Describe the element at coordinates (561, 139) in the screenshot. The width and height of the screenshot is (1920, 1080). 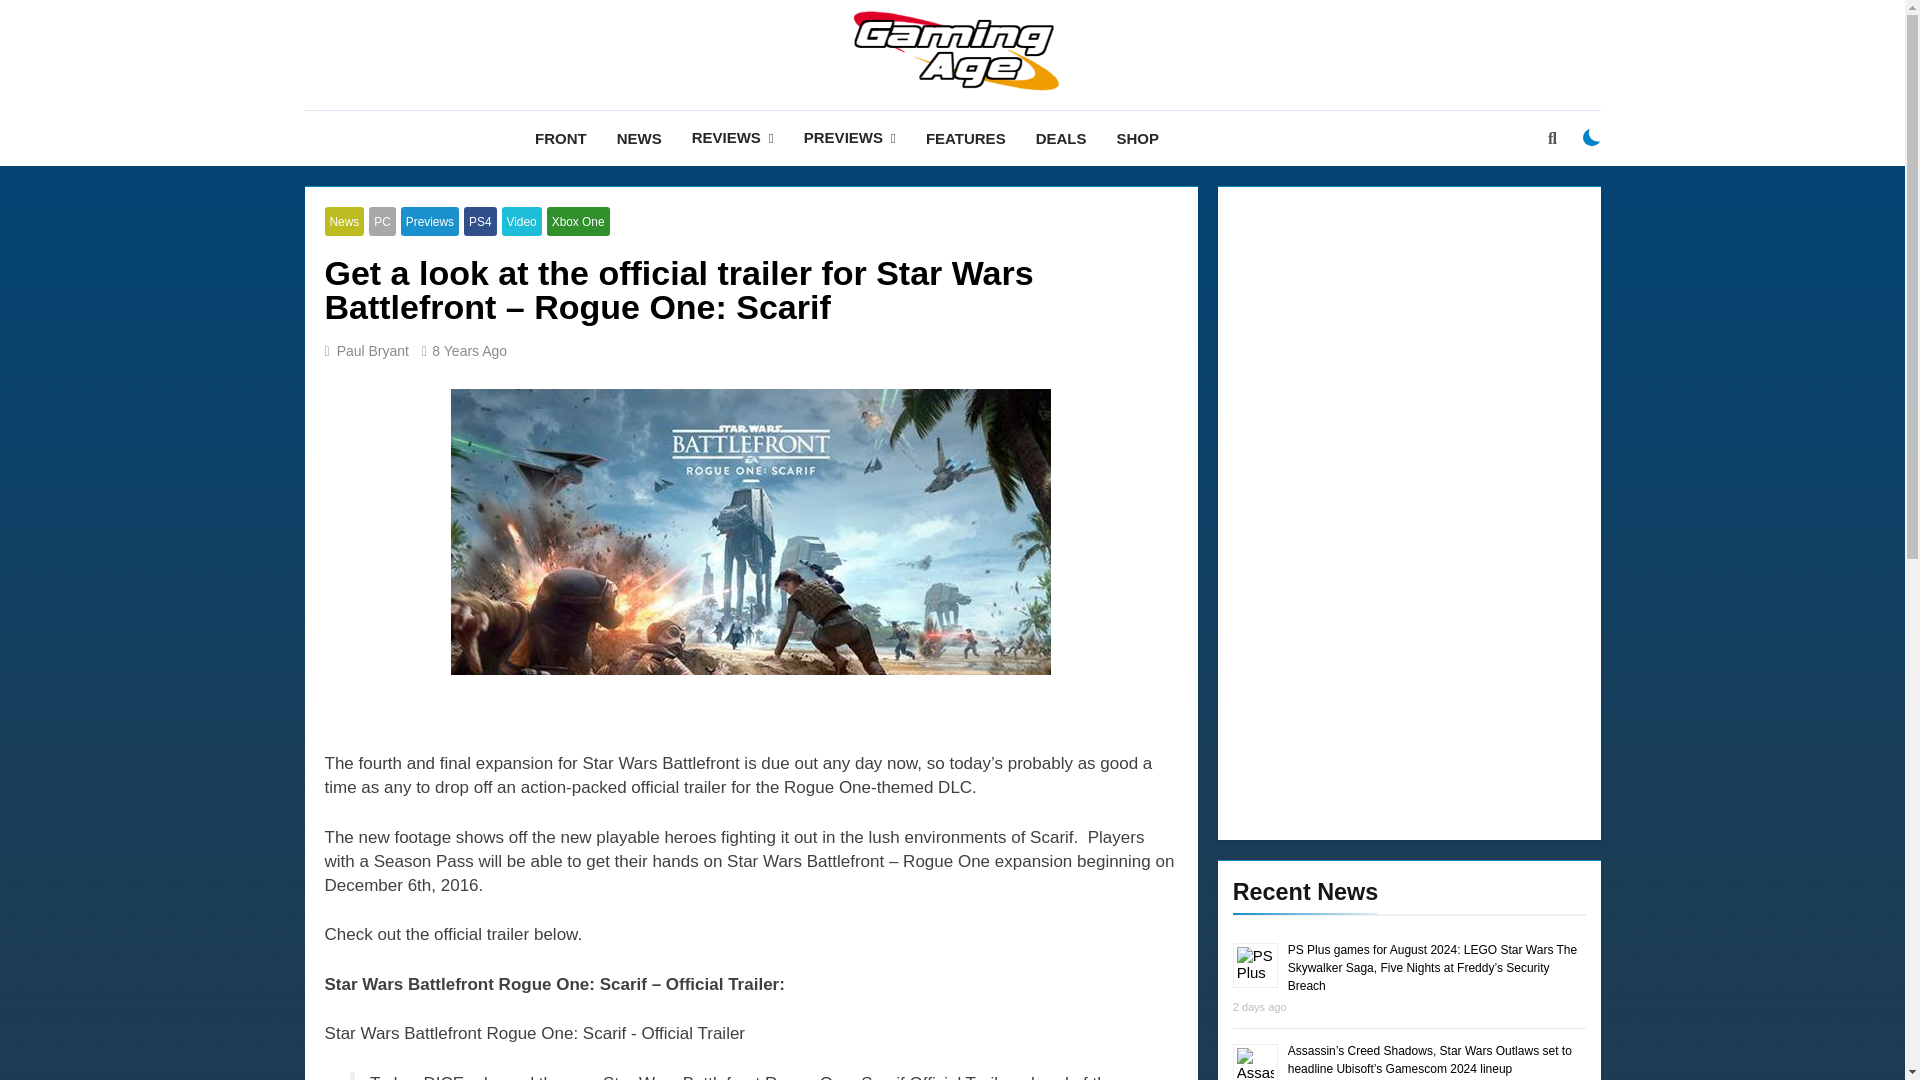
I see `FRONT` at that location.